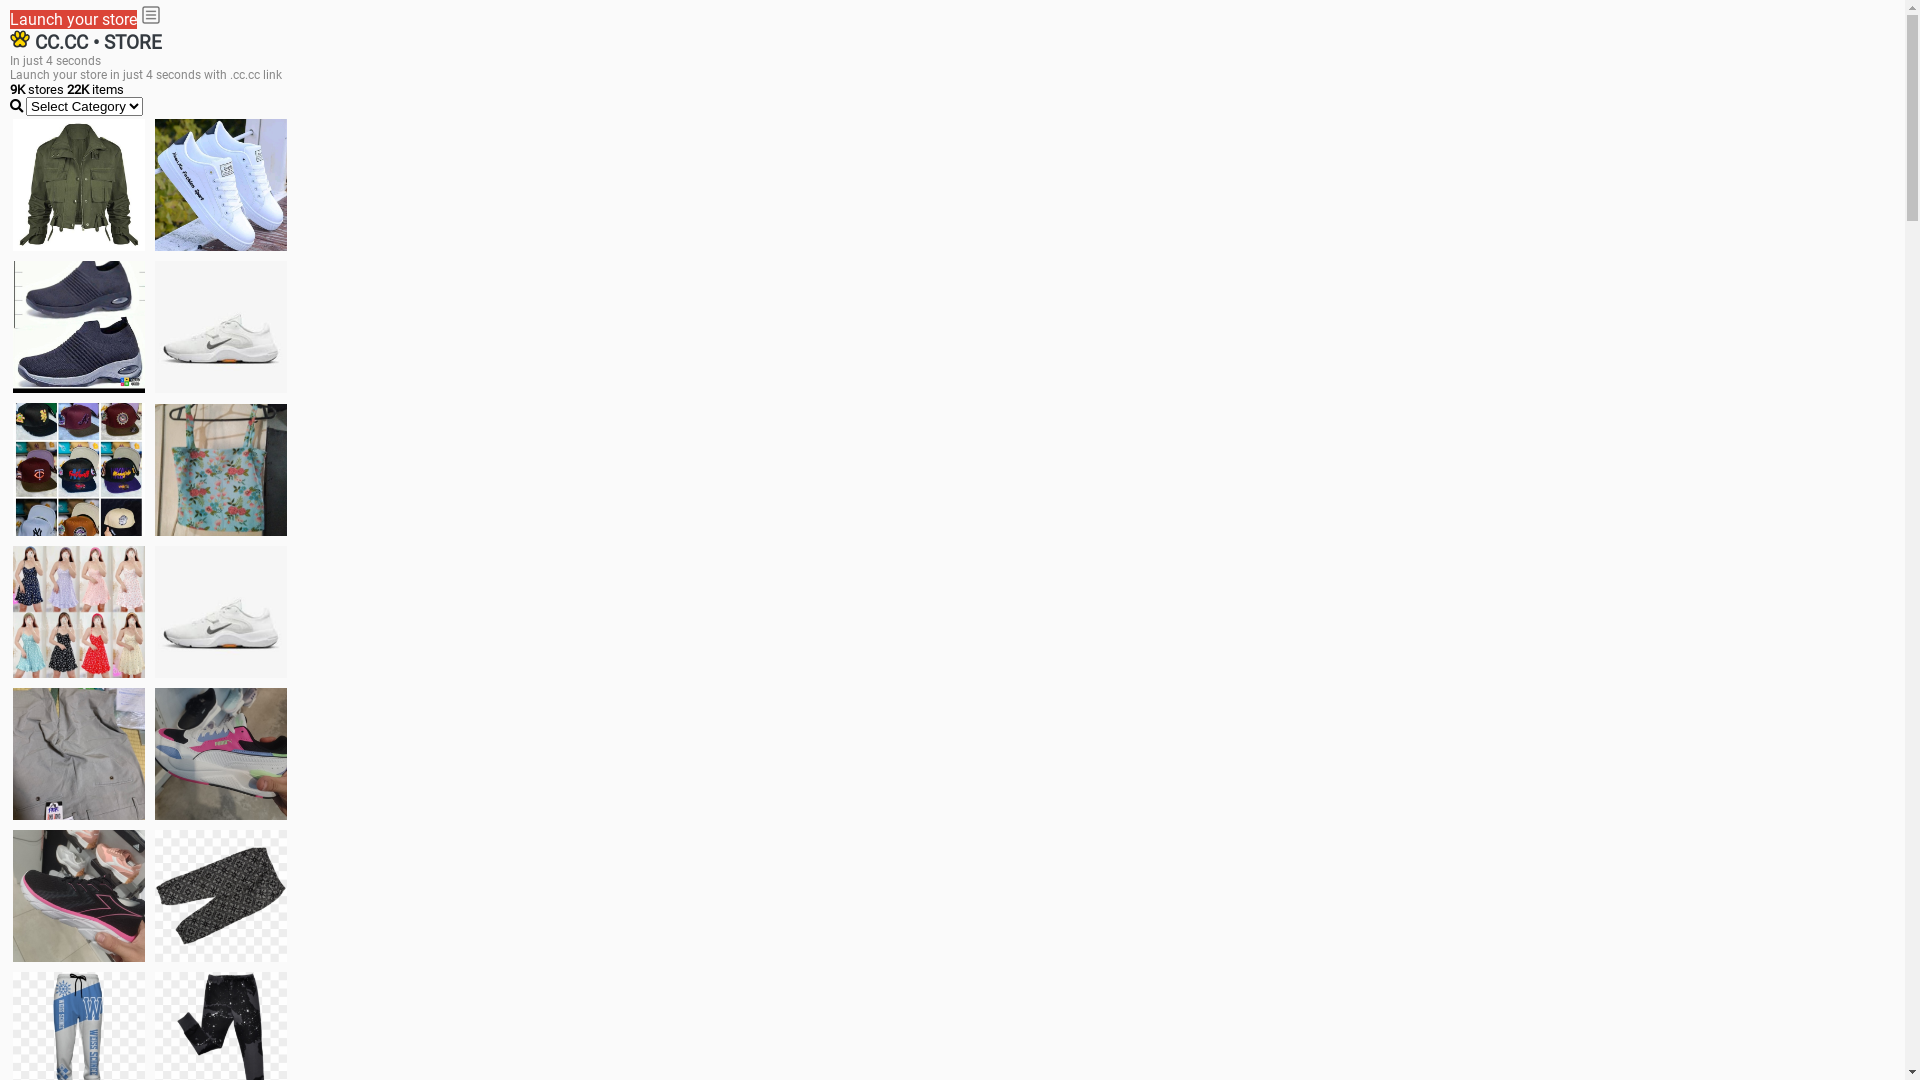  I want to click on Zapatillas pumas, so click(221, 754).